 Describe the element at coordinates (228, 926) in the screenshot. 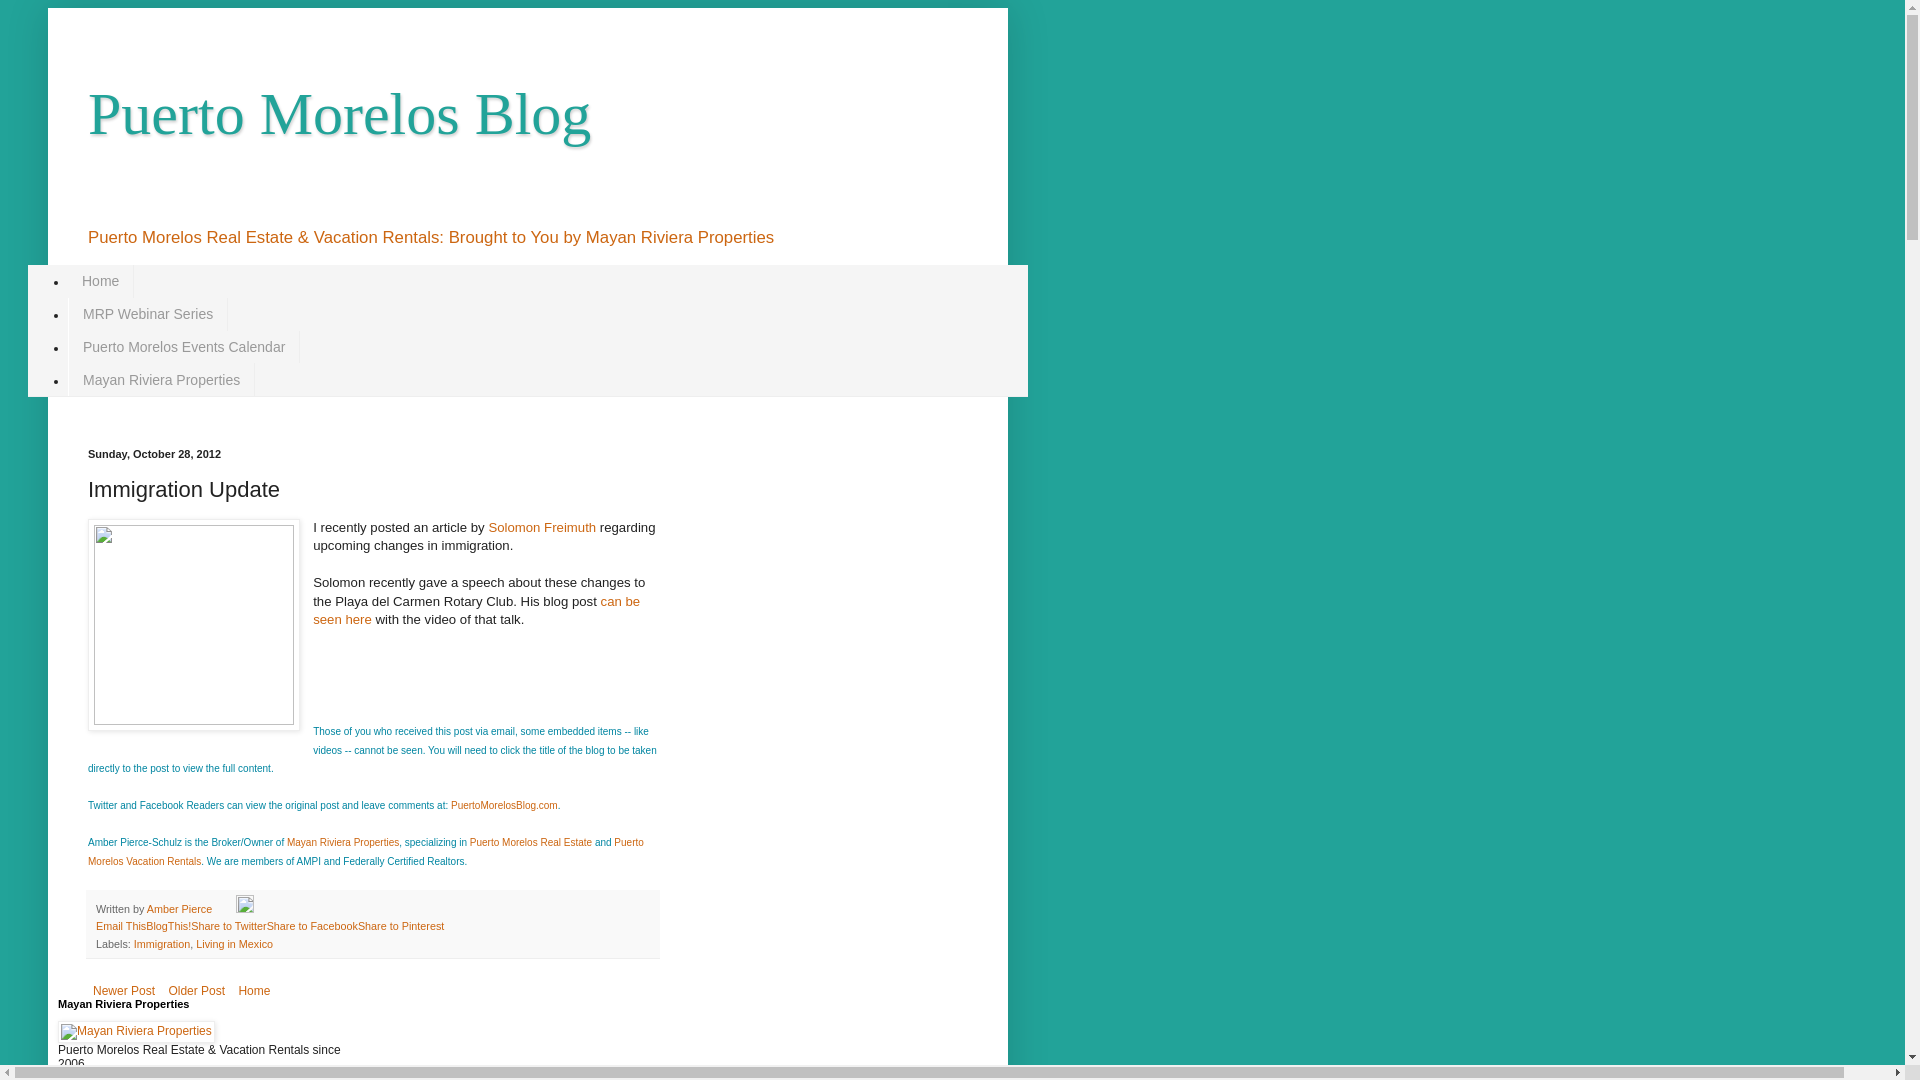

I see `Share to Twitter` at that location.